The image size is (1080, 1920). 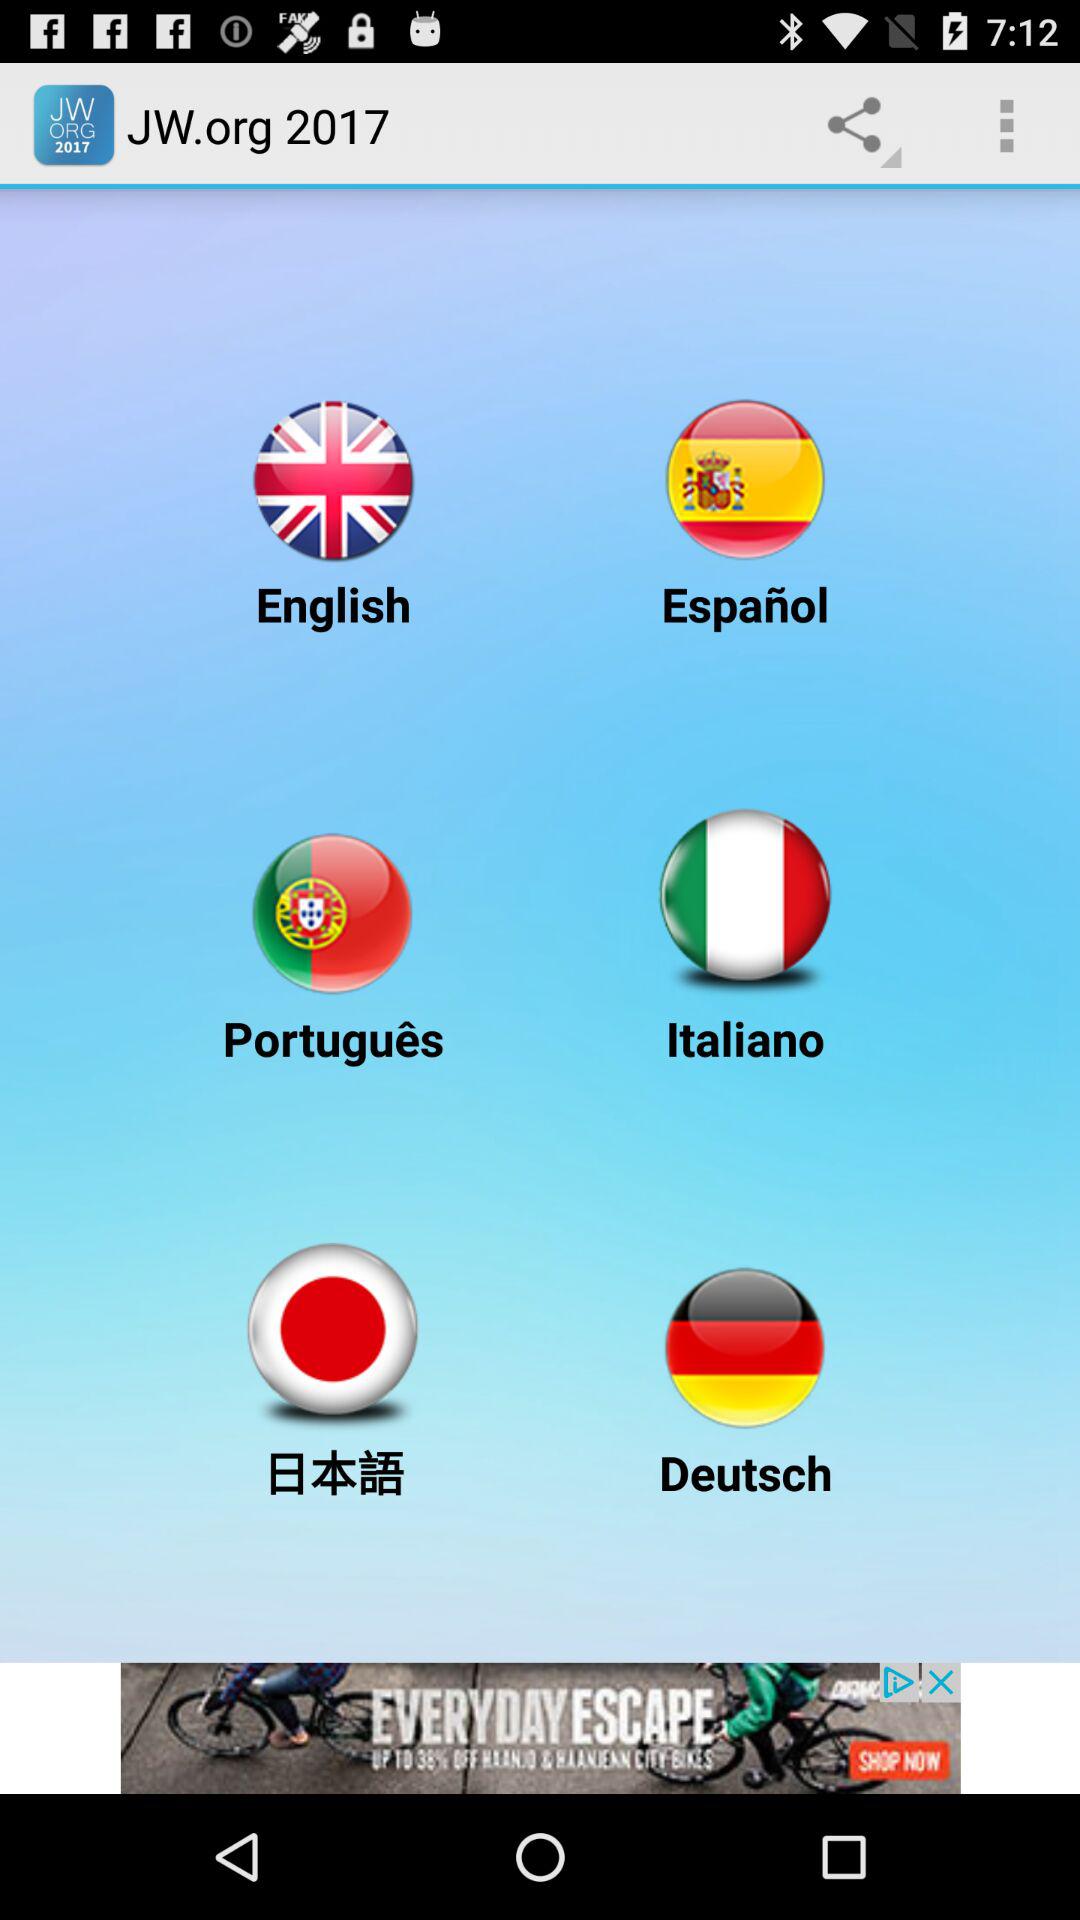 I want to click on advertisement page, so click(x=540, y=1728).